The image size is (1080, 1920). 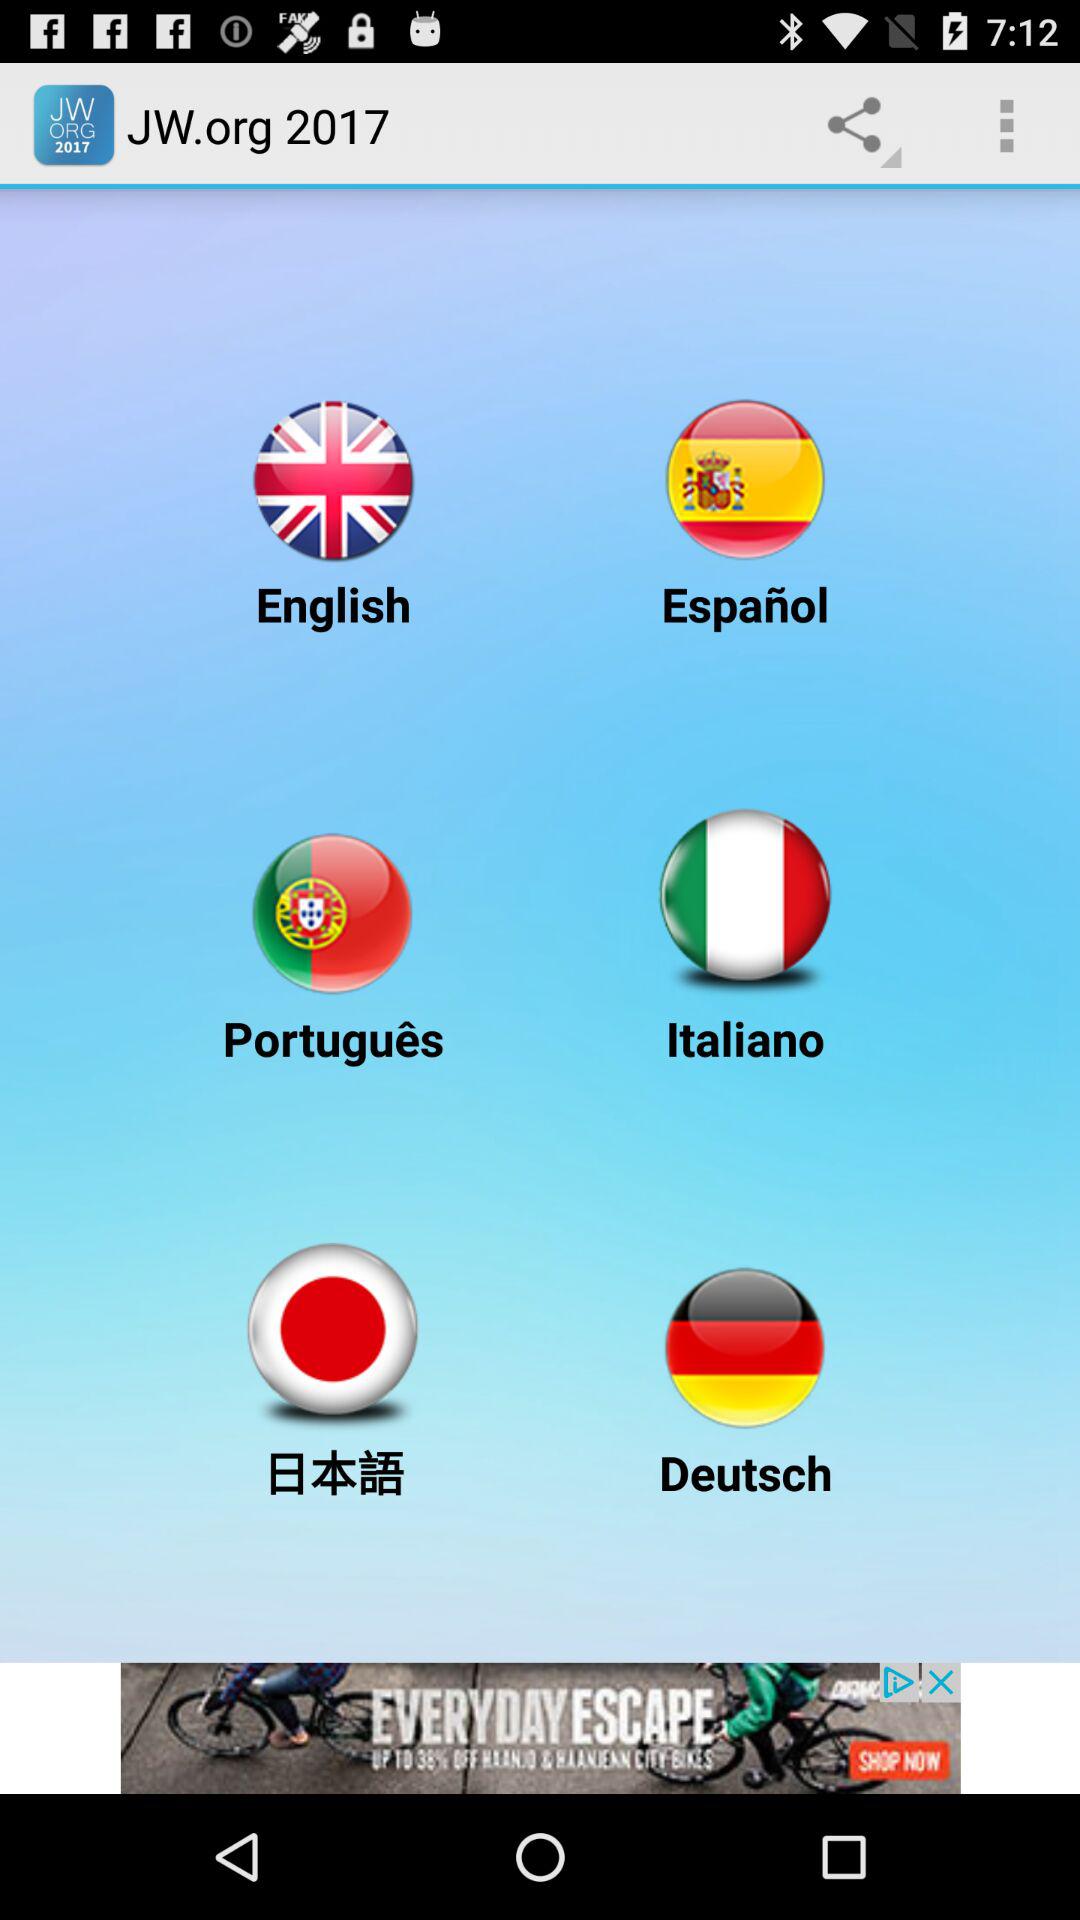 I want to click on advertisement page, so click(x=540, y=1728).